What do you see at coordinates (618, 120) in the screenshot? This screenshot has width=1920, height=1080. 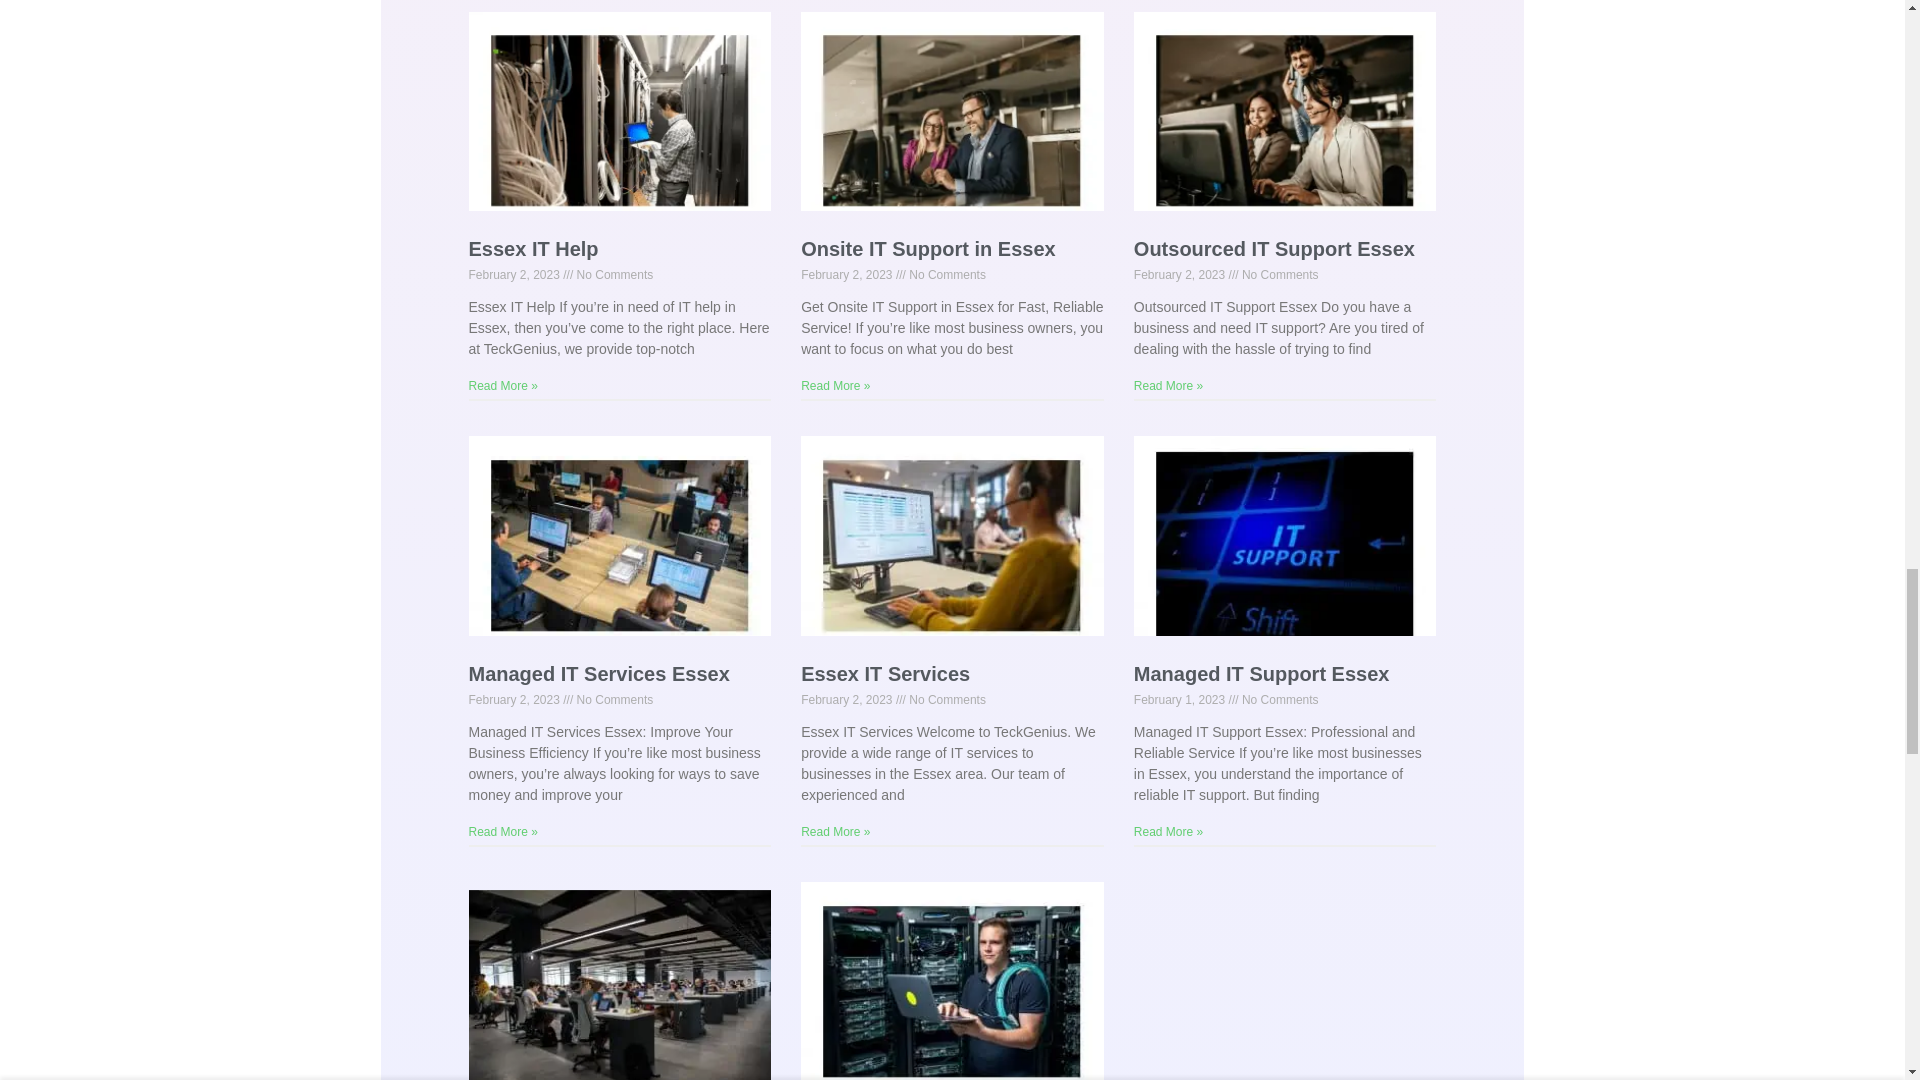 I see `5 Benefits of Web Filtering for your Business 156` at bounding box center [618, 120].